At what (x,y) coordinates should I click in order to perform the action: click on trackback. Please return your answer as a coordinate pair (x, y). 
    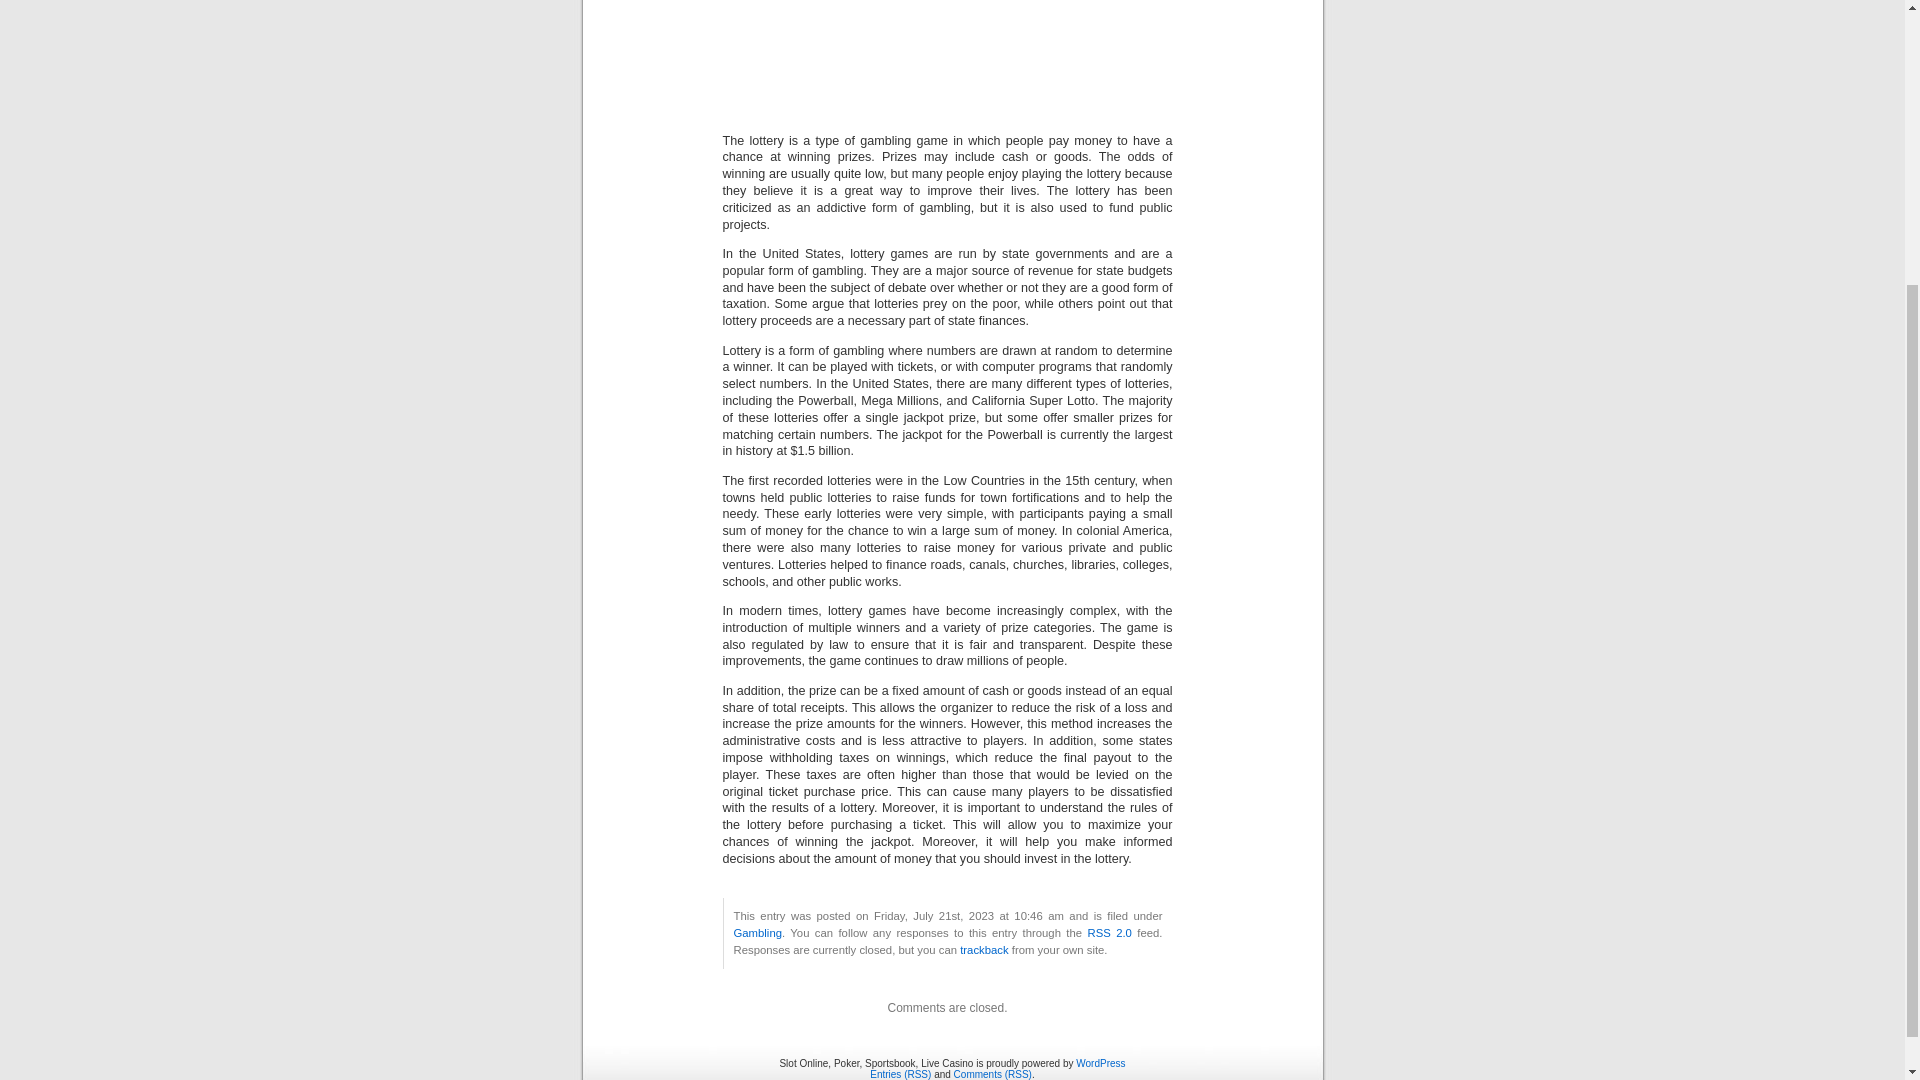
    Looking at the image, I should click on (984, 949).